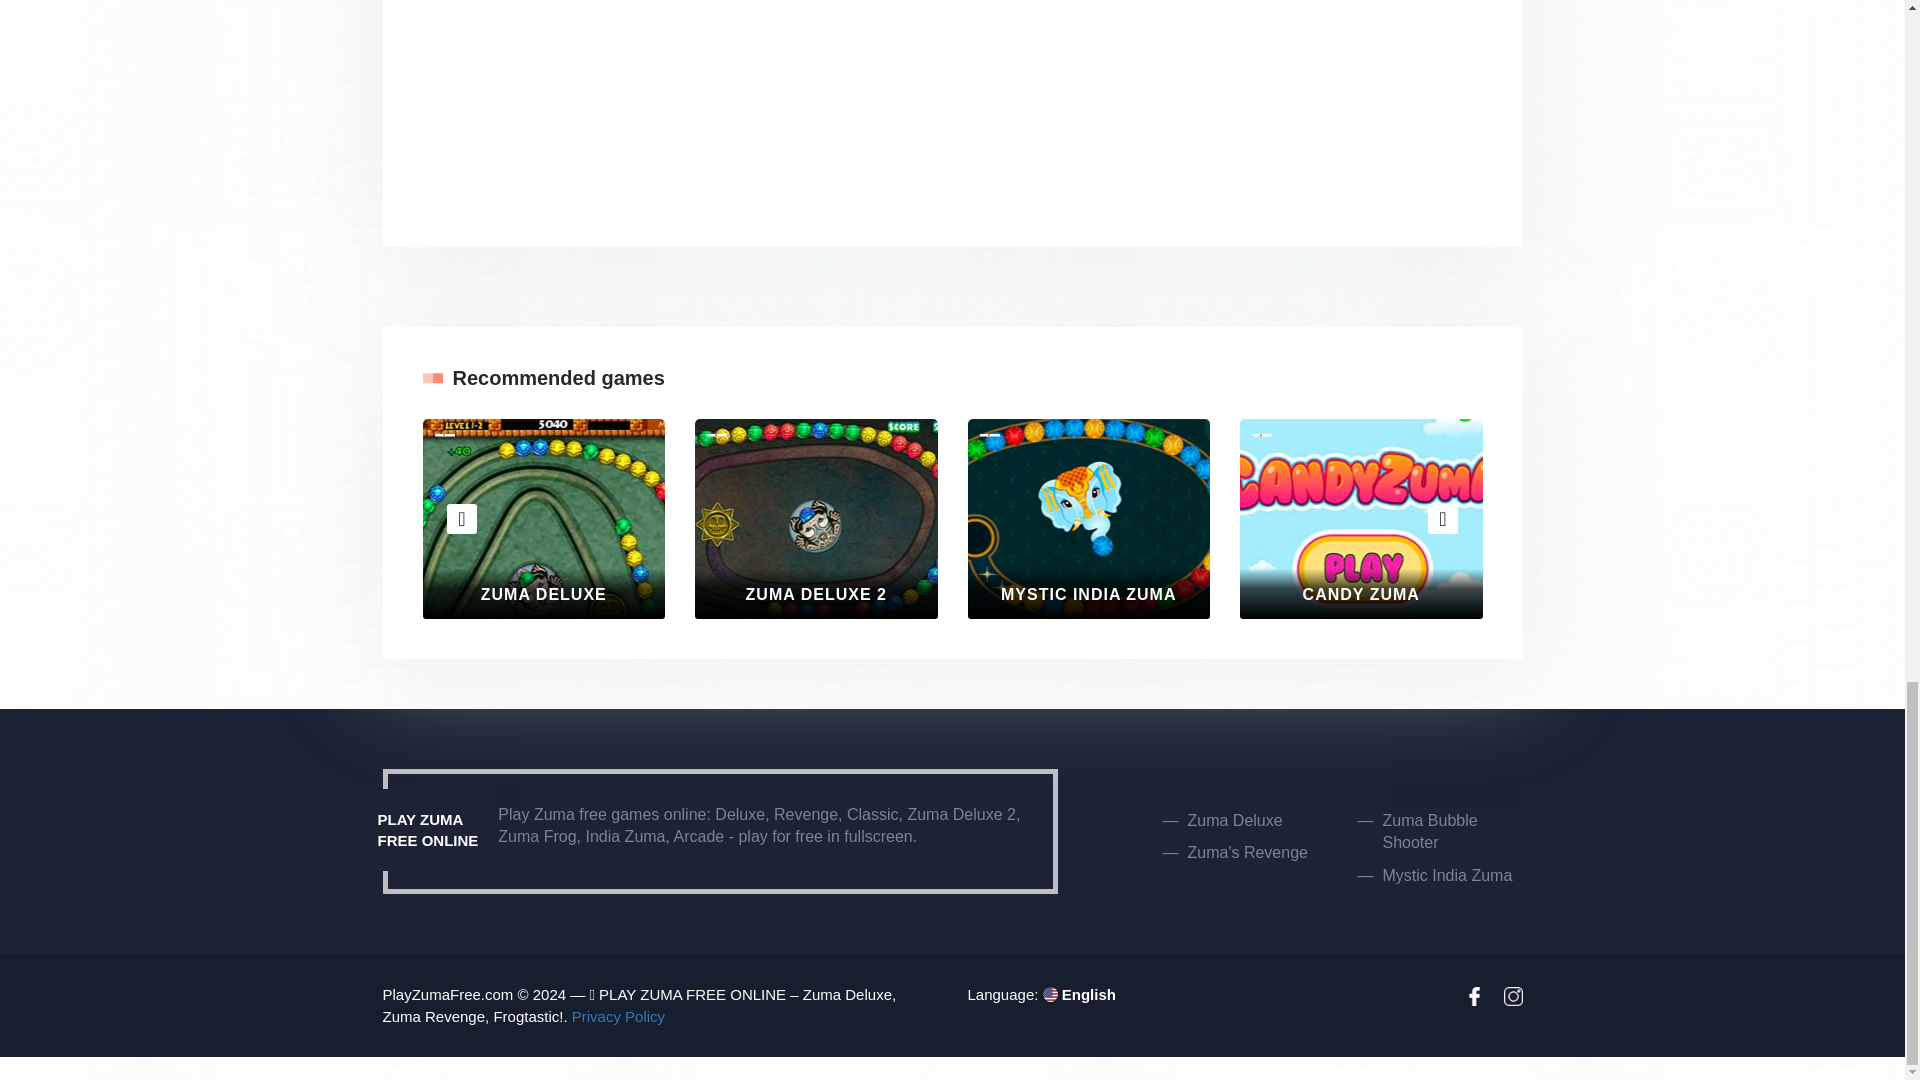 Image resolution: width=1920 pixels, height=1080 pixels. I want to click on 3 Stars, so click(716, 473).